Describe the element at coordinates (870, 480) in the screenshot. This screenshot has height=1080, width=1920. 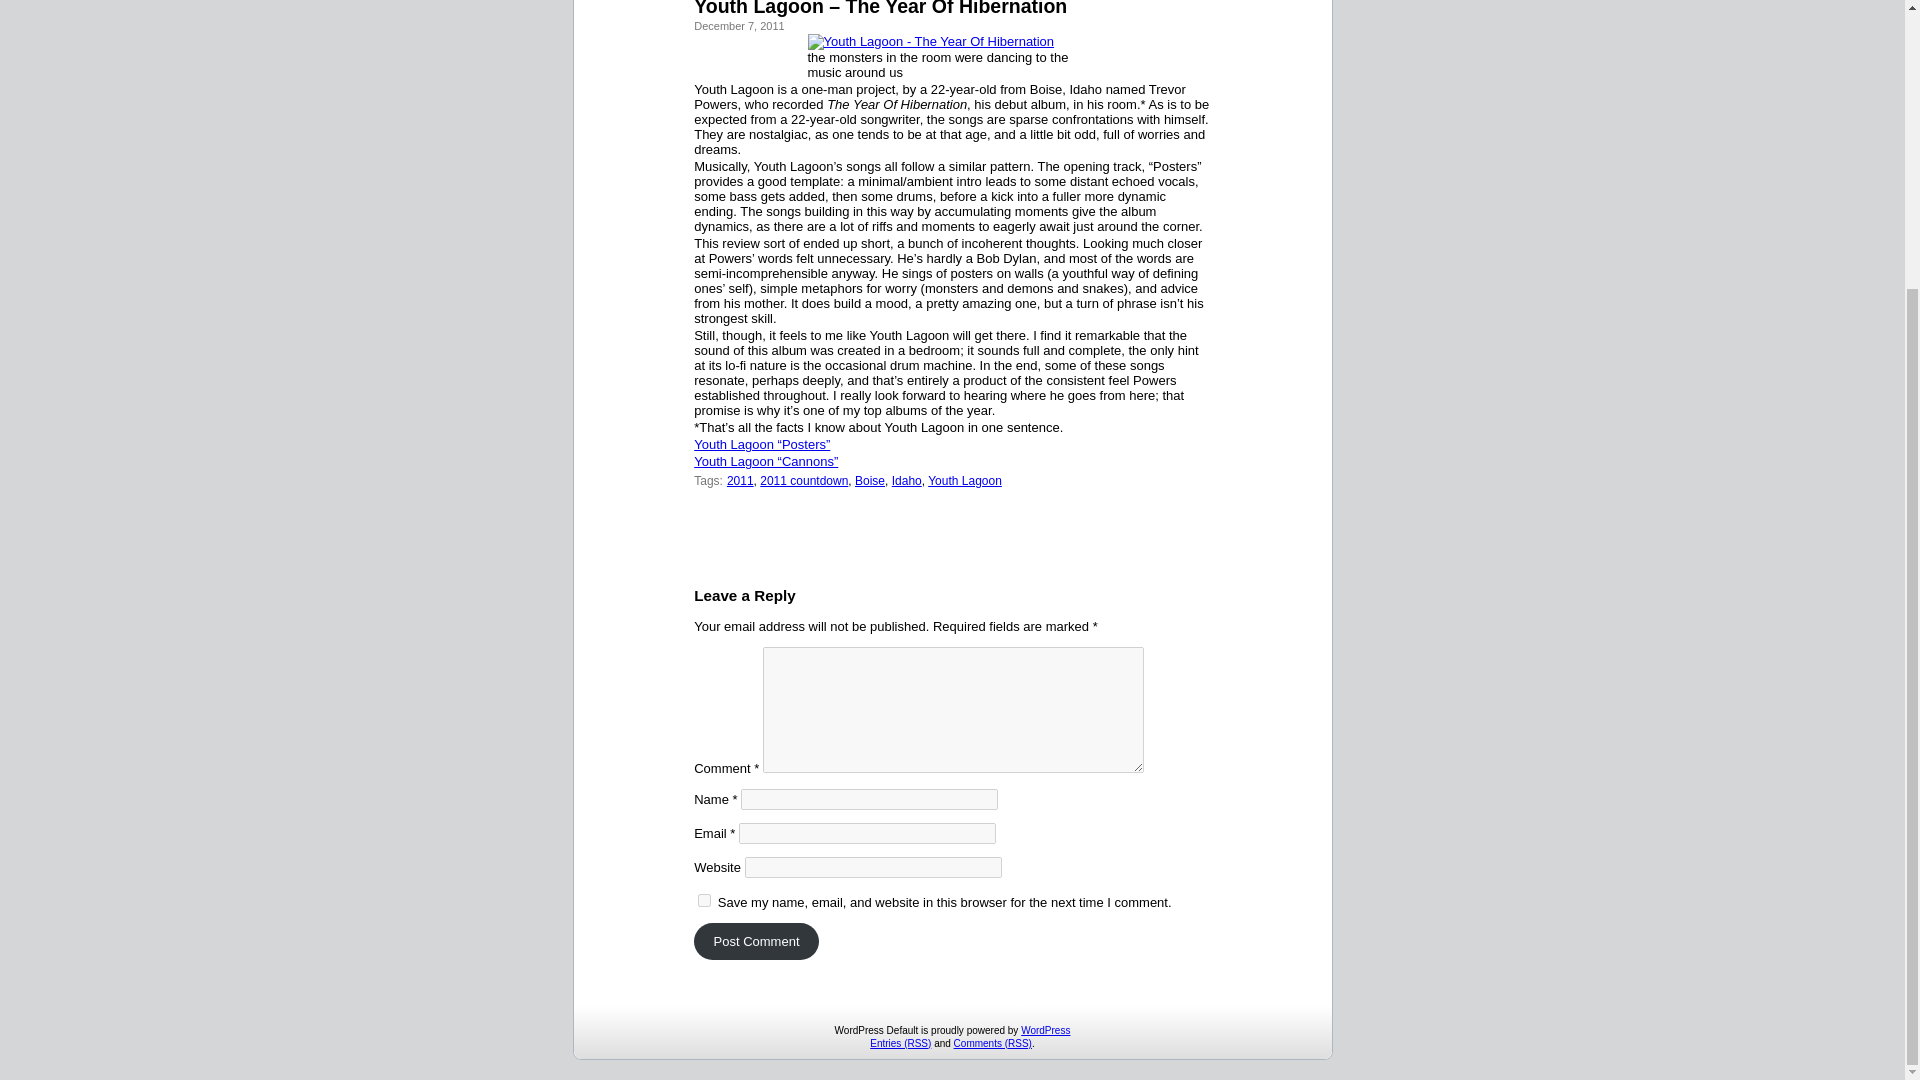
I see `Boise` at that location.